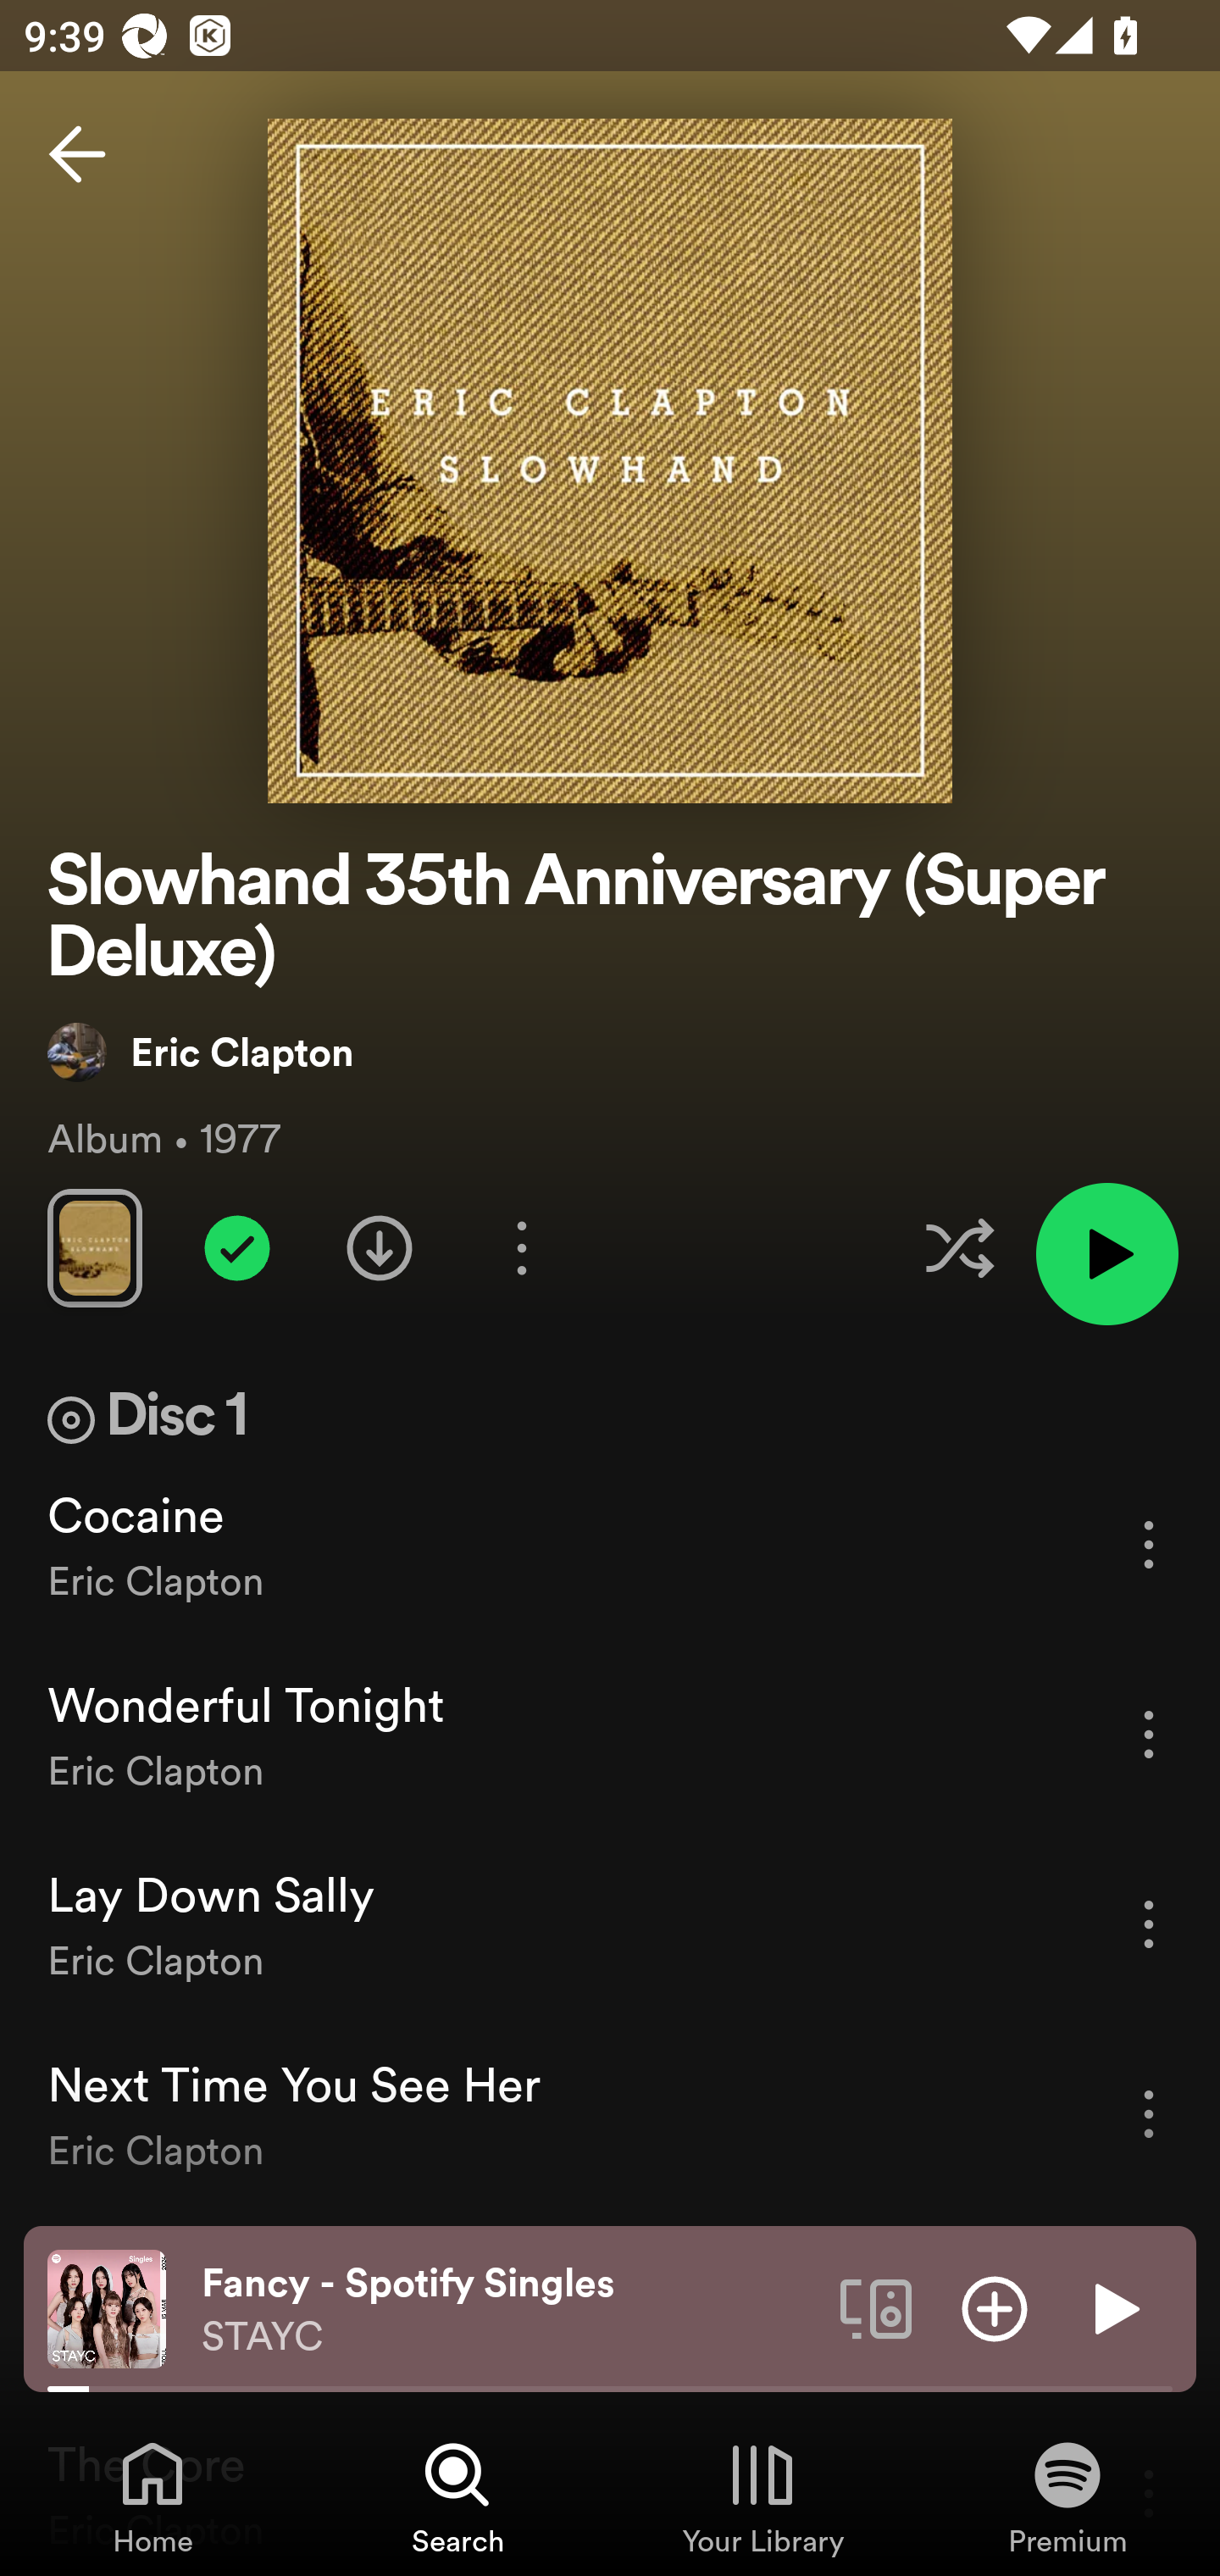 This screenshot has width=1220, height=2576. I want to click on Download, so click(380, 1247).